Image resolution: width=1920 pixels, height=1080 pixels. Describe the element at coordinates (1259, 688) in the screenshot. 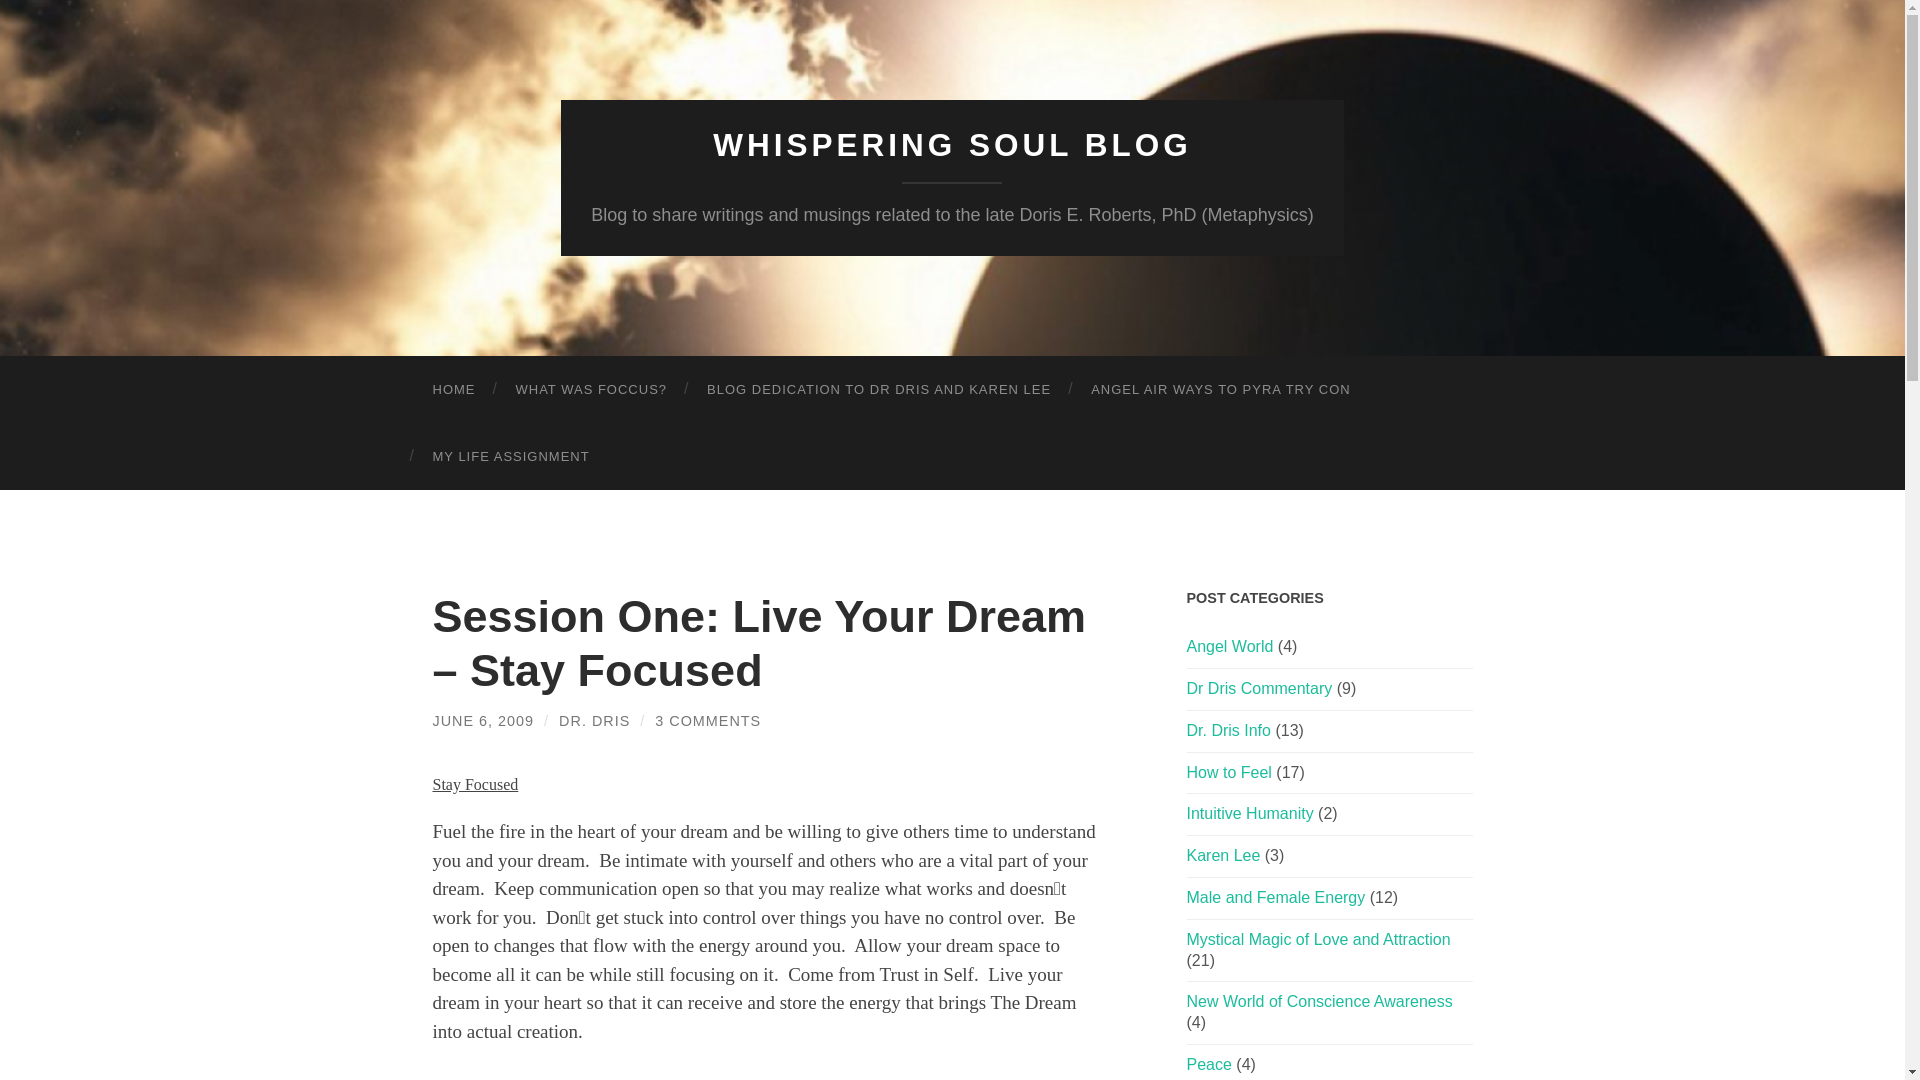

I see `Dr Dris Commentary` at that location.